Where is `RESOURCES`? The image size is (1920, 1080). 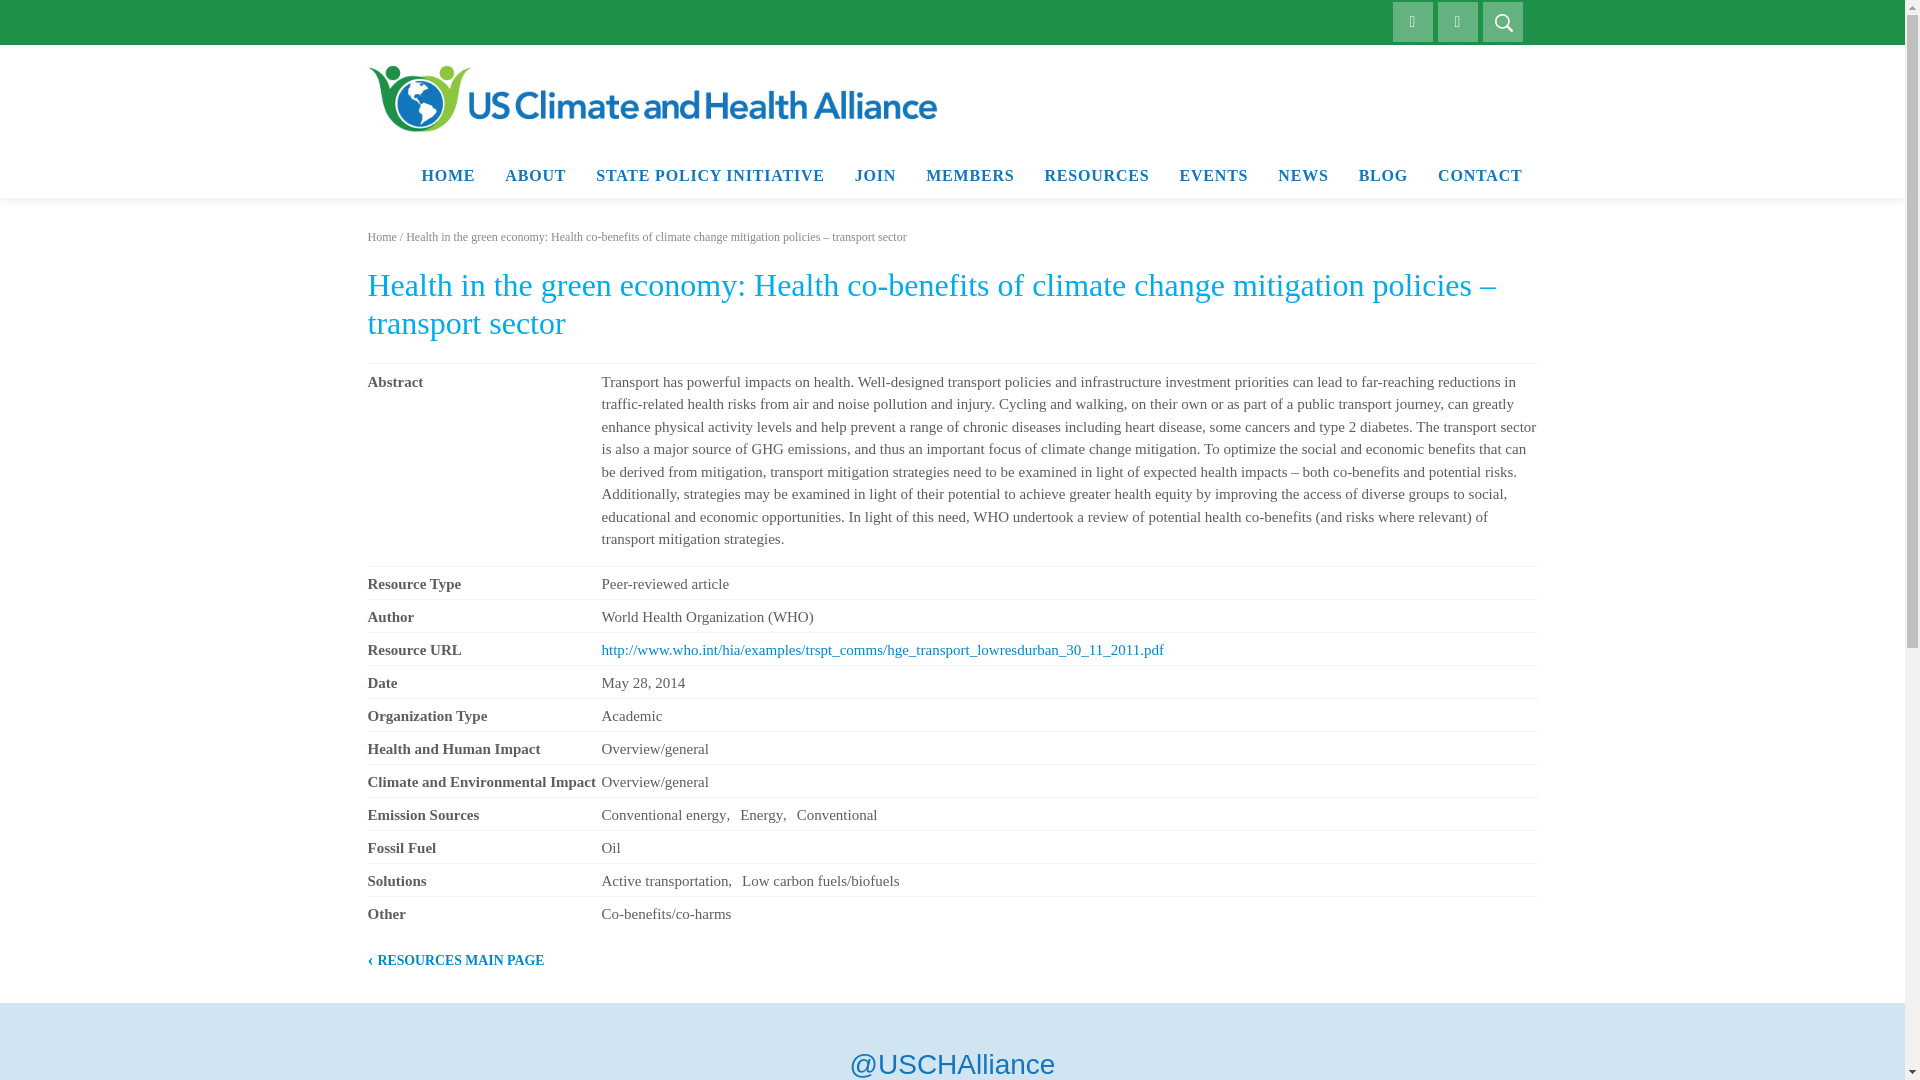 RESOURCES is located at coordinates (1096, 176).